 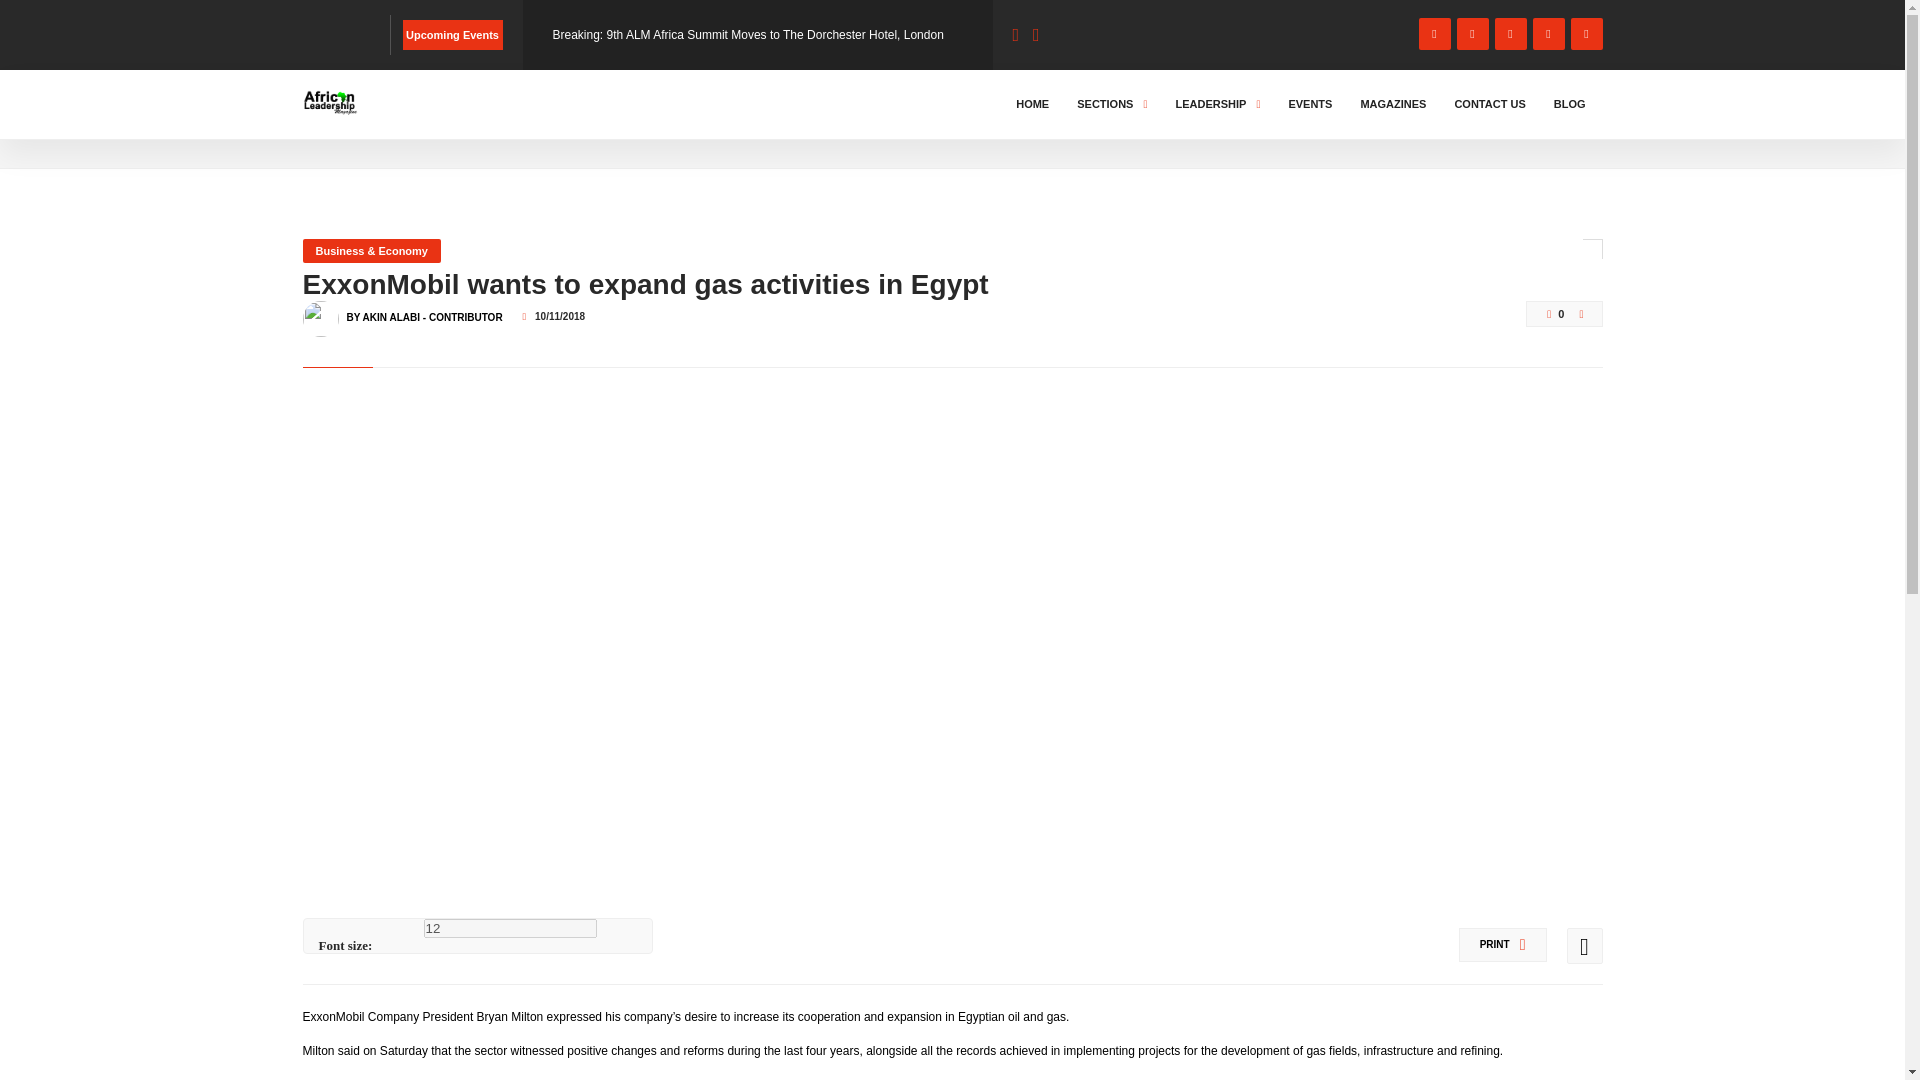 What do you see at coordinates (1392, 104) in the screenshot?
I see `MAGAZINES` at bounding box center [1392, 104].